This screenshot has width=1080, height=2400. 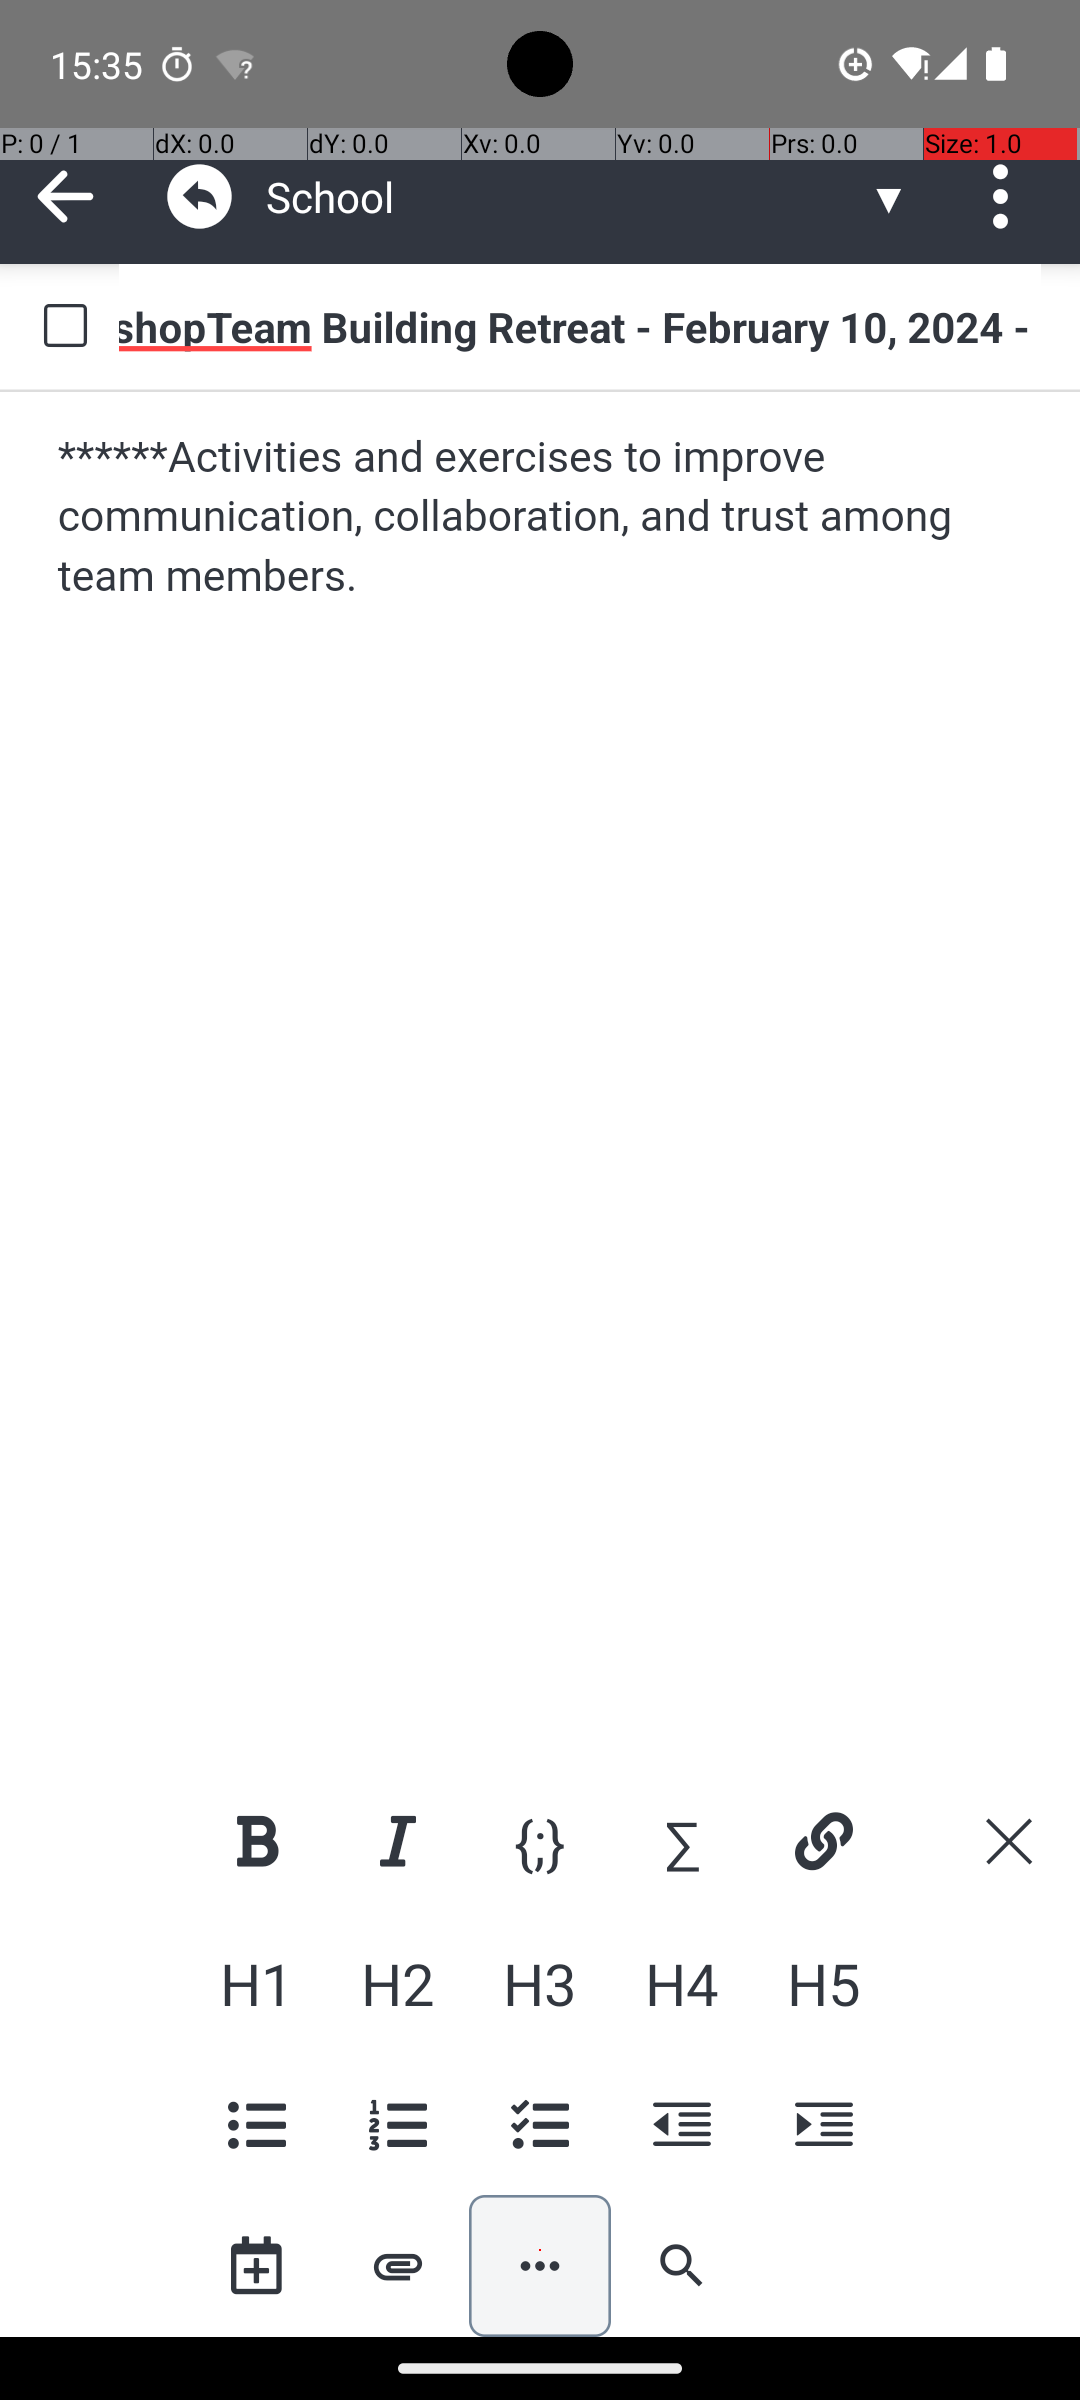 I want to click on Header 2, so click(x=398, y=1983).